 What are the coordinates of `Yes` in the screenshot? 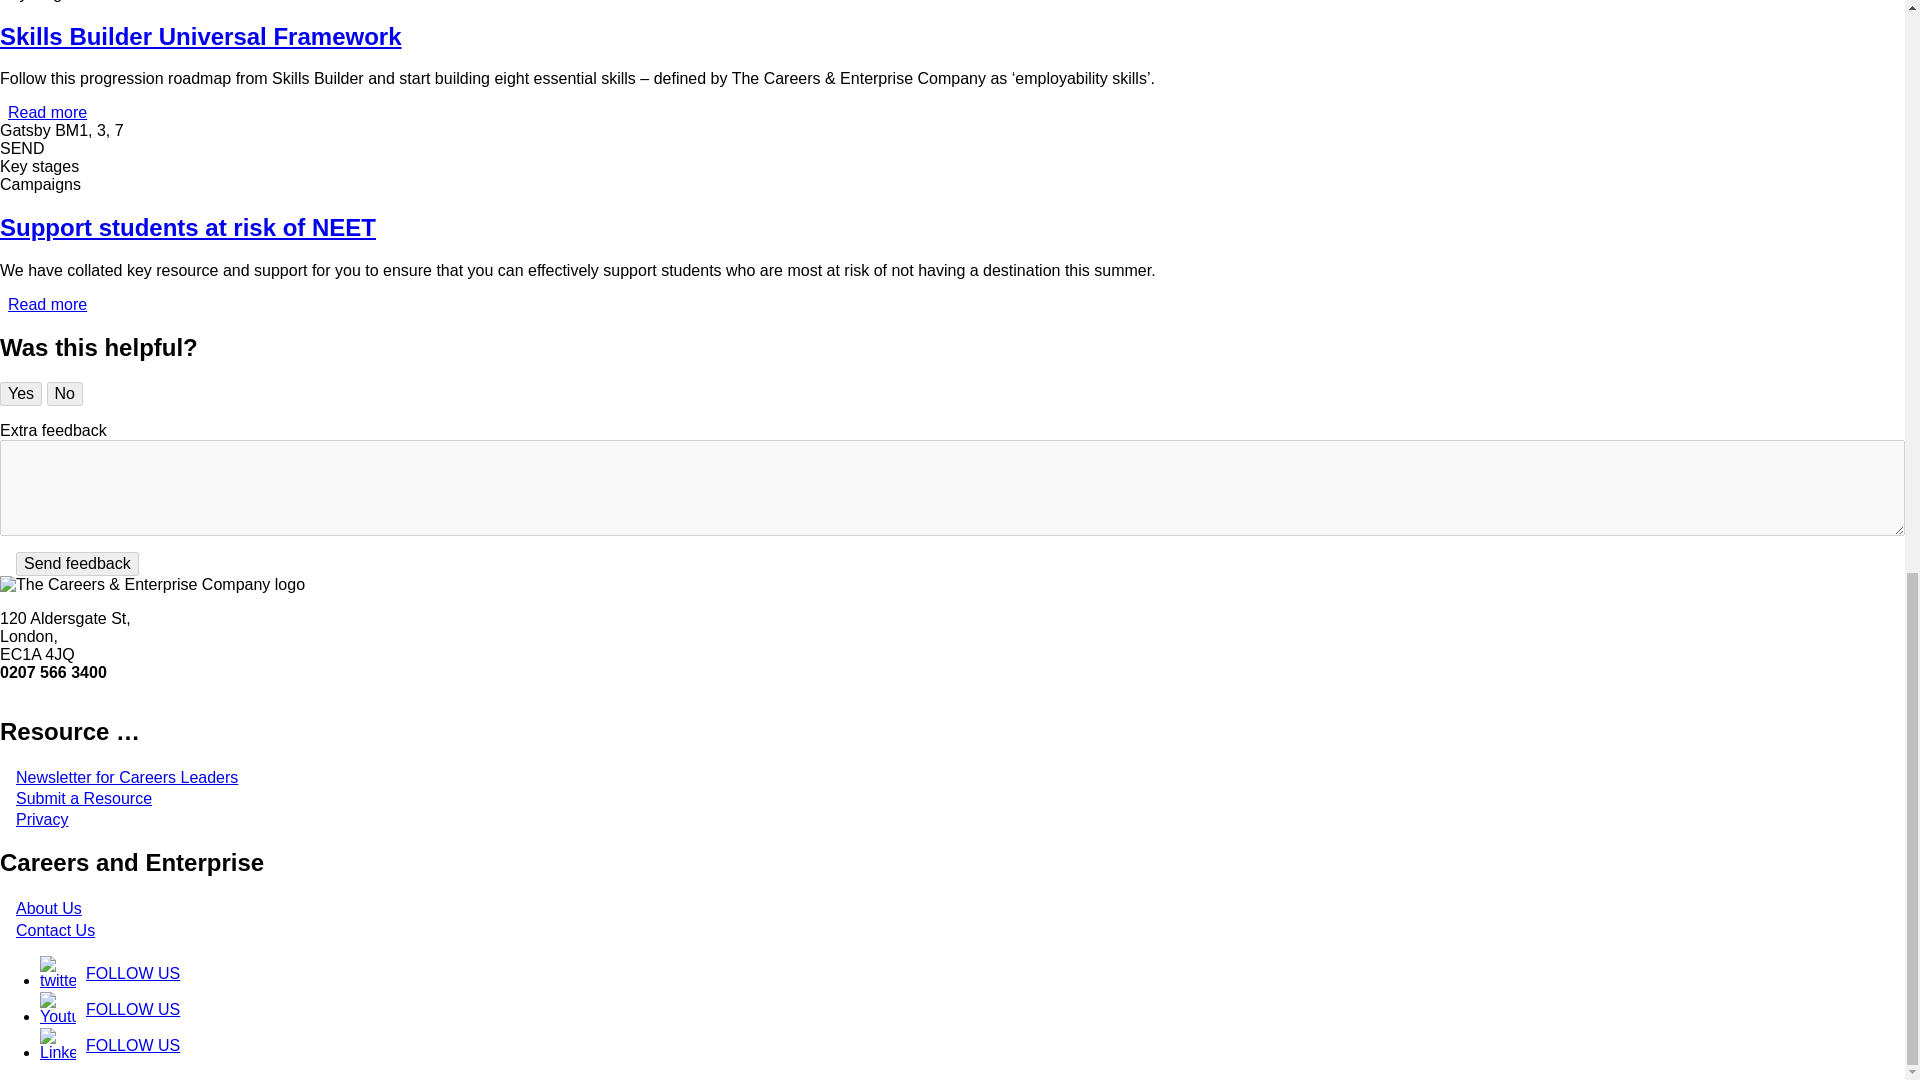 It's located at (21, 394).